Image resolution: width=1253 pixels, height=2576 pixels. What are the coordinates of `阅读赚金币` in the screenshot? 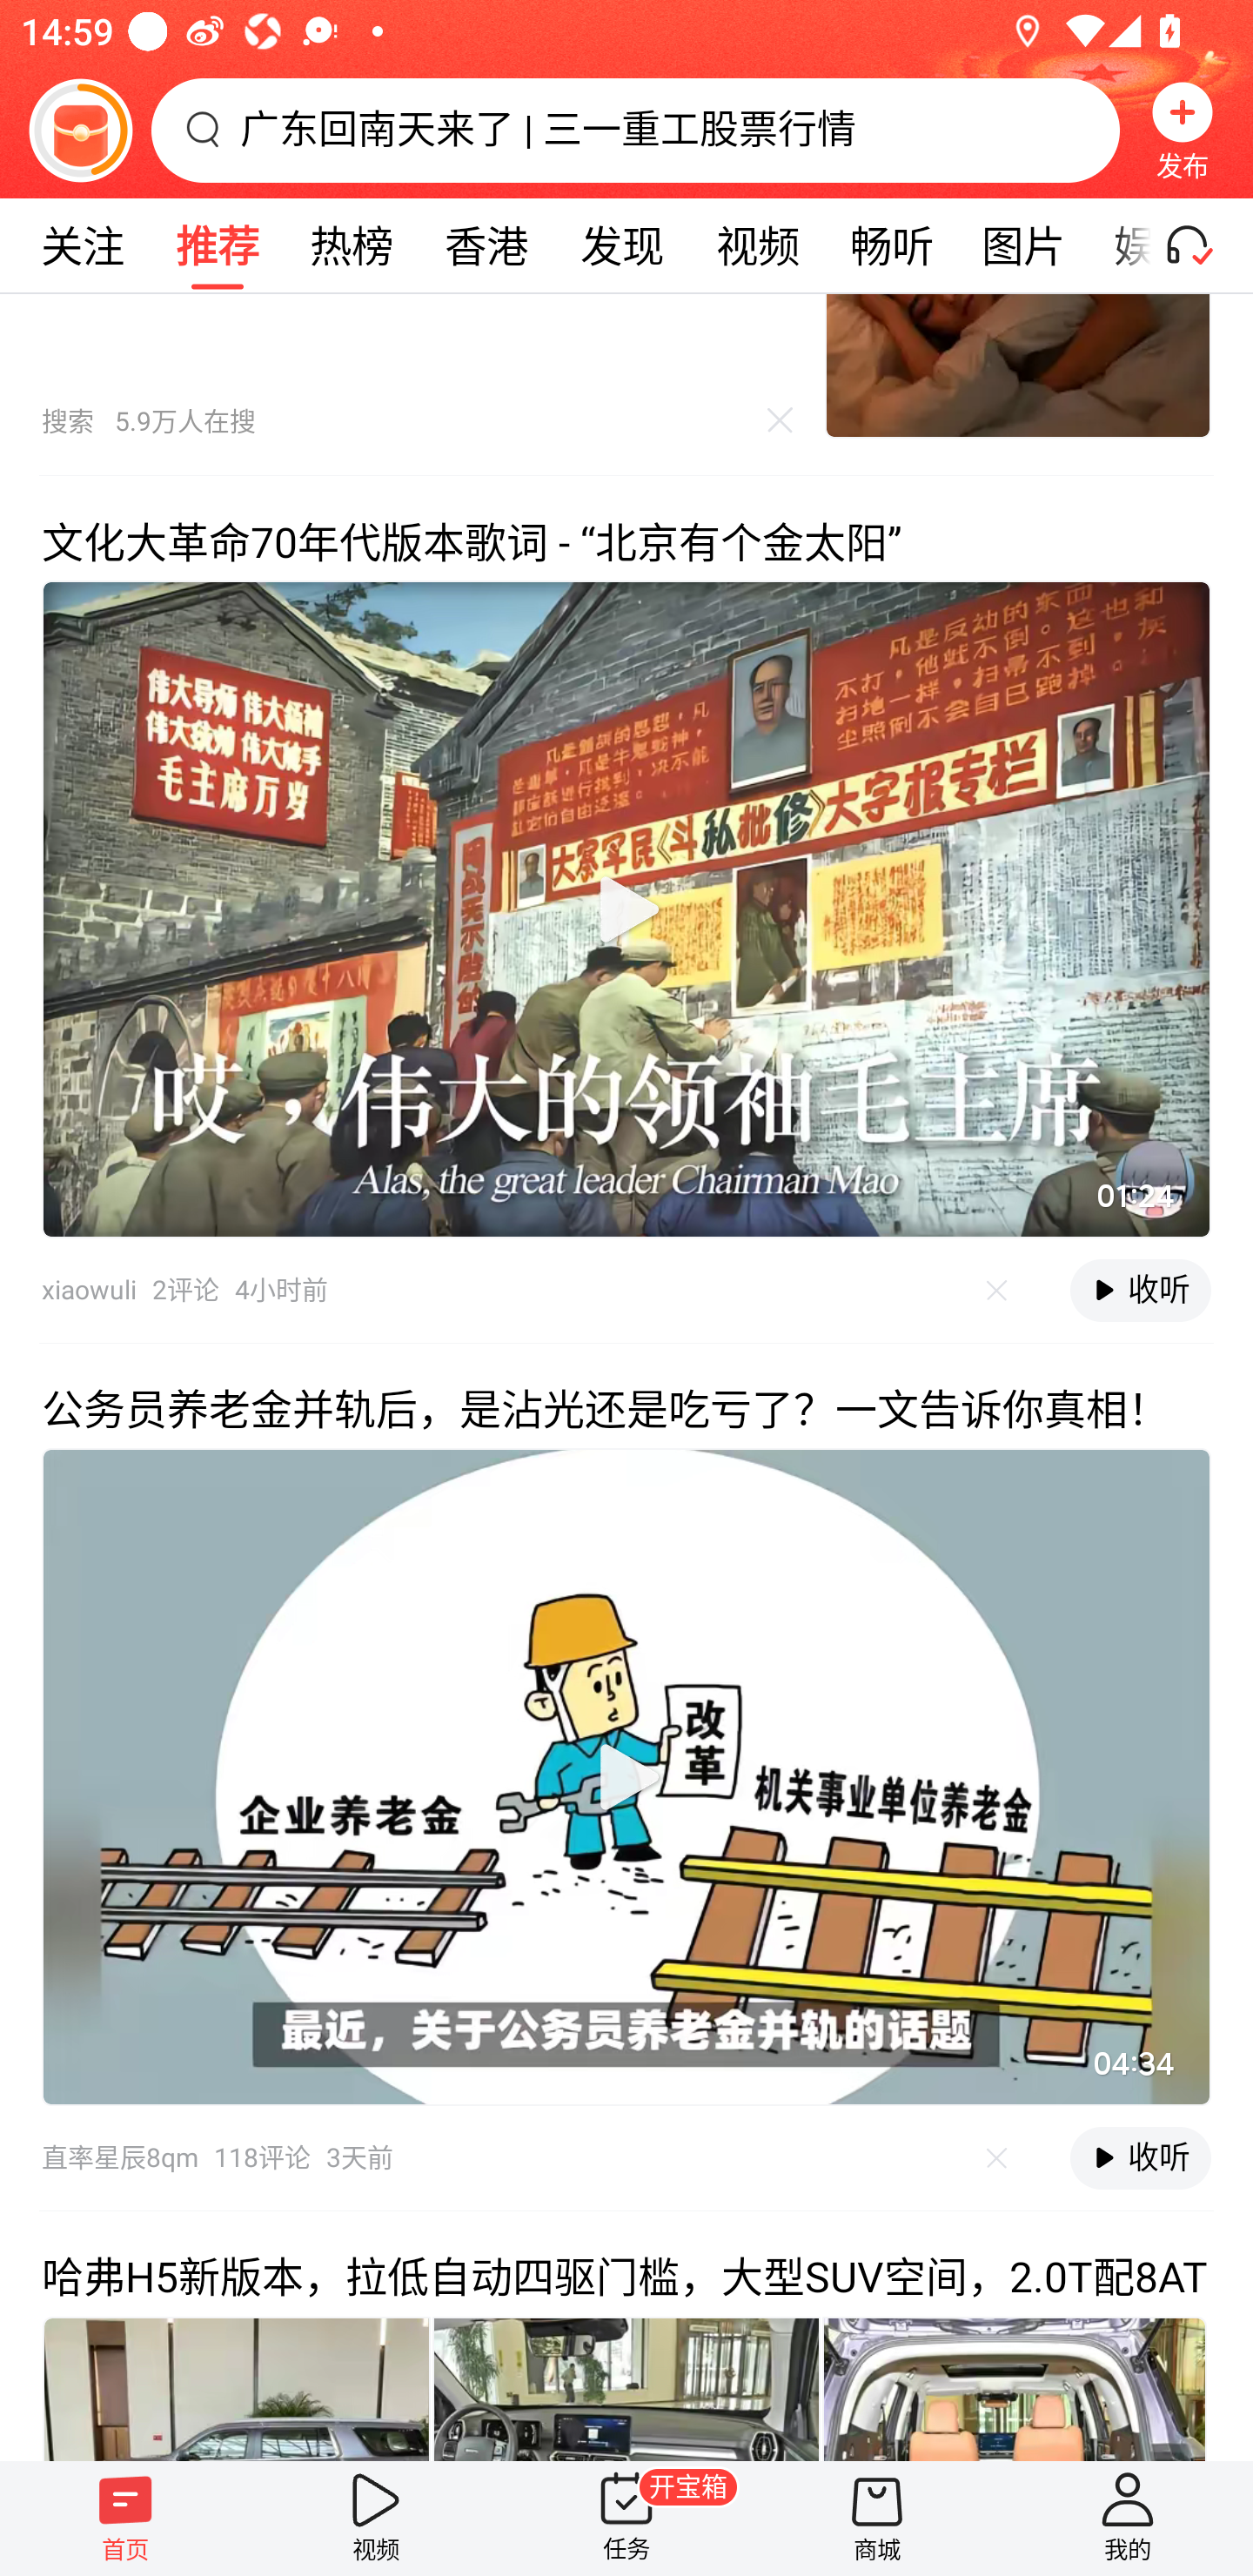 It's located at (80, 130).